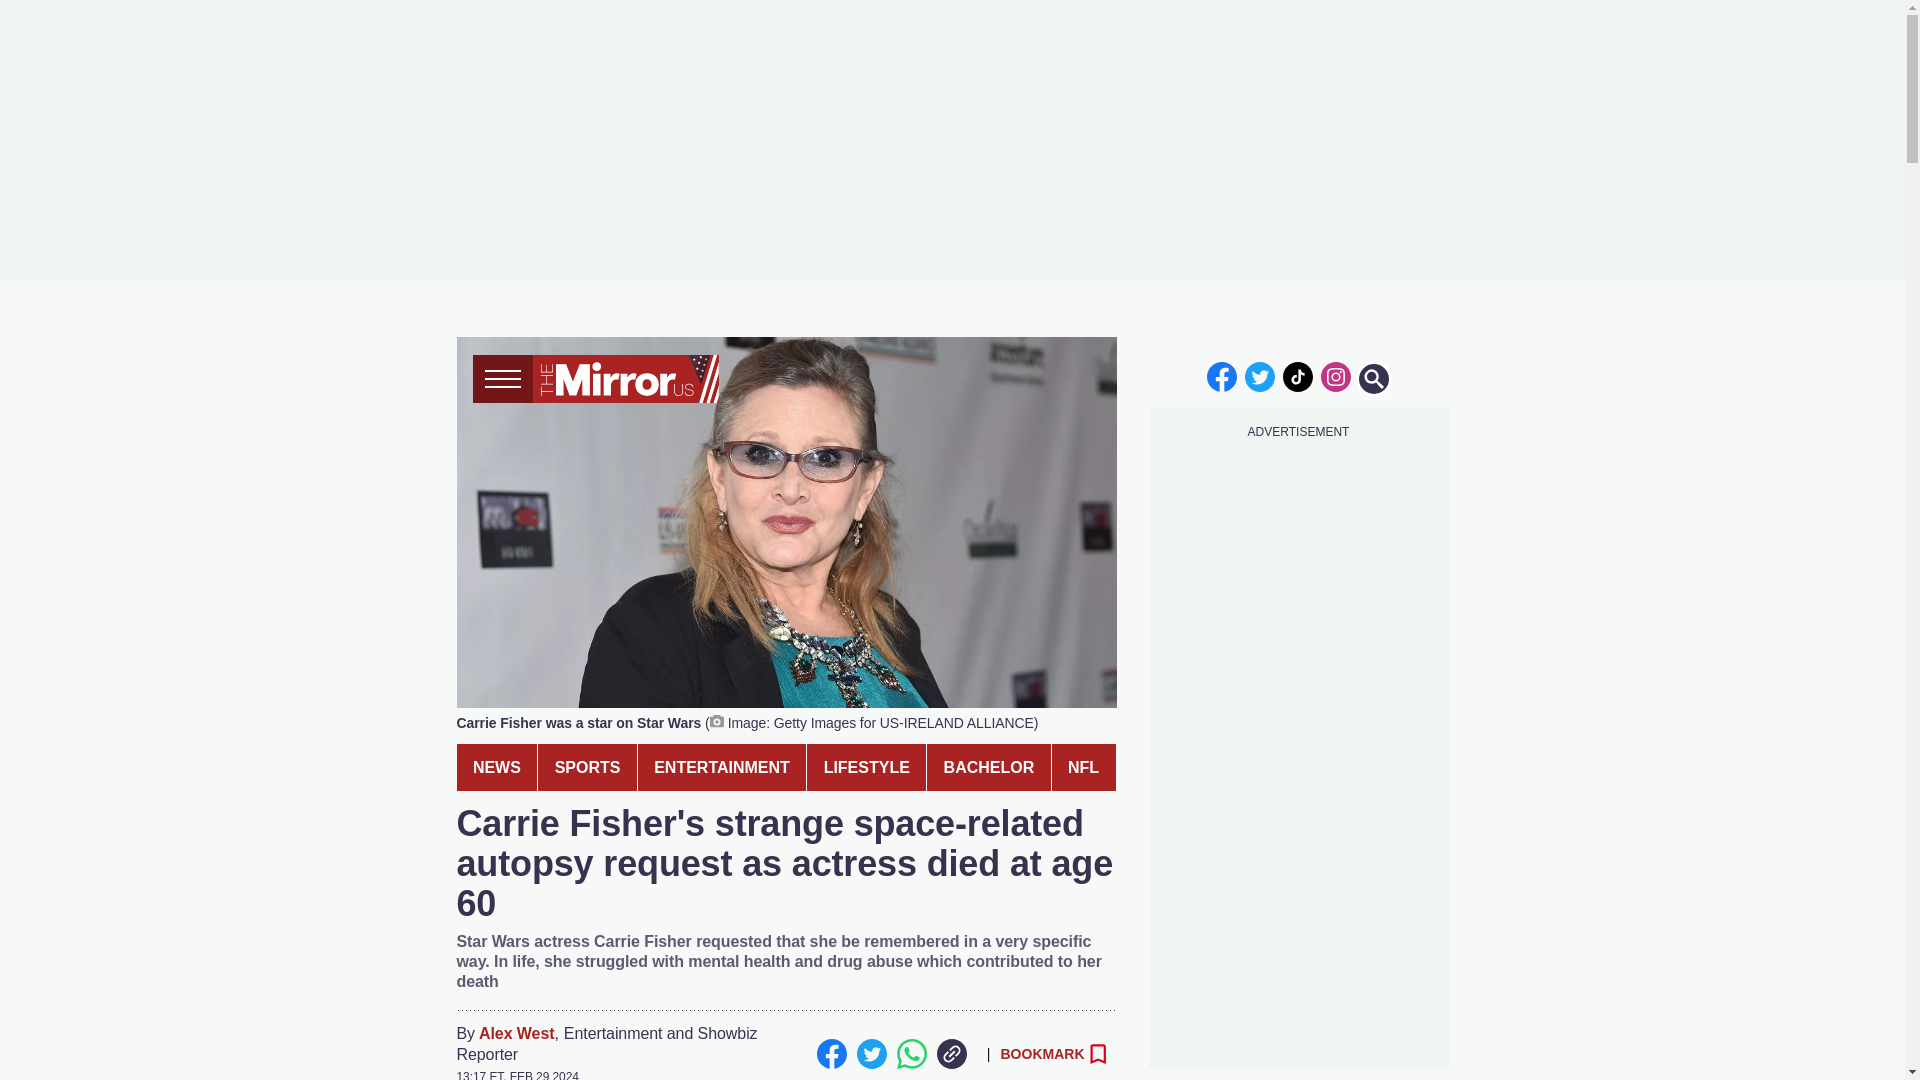  I want to click on instagram, so click(1335, 376).